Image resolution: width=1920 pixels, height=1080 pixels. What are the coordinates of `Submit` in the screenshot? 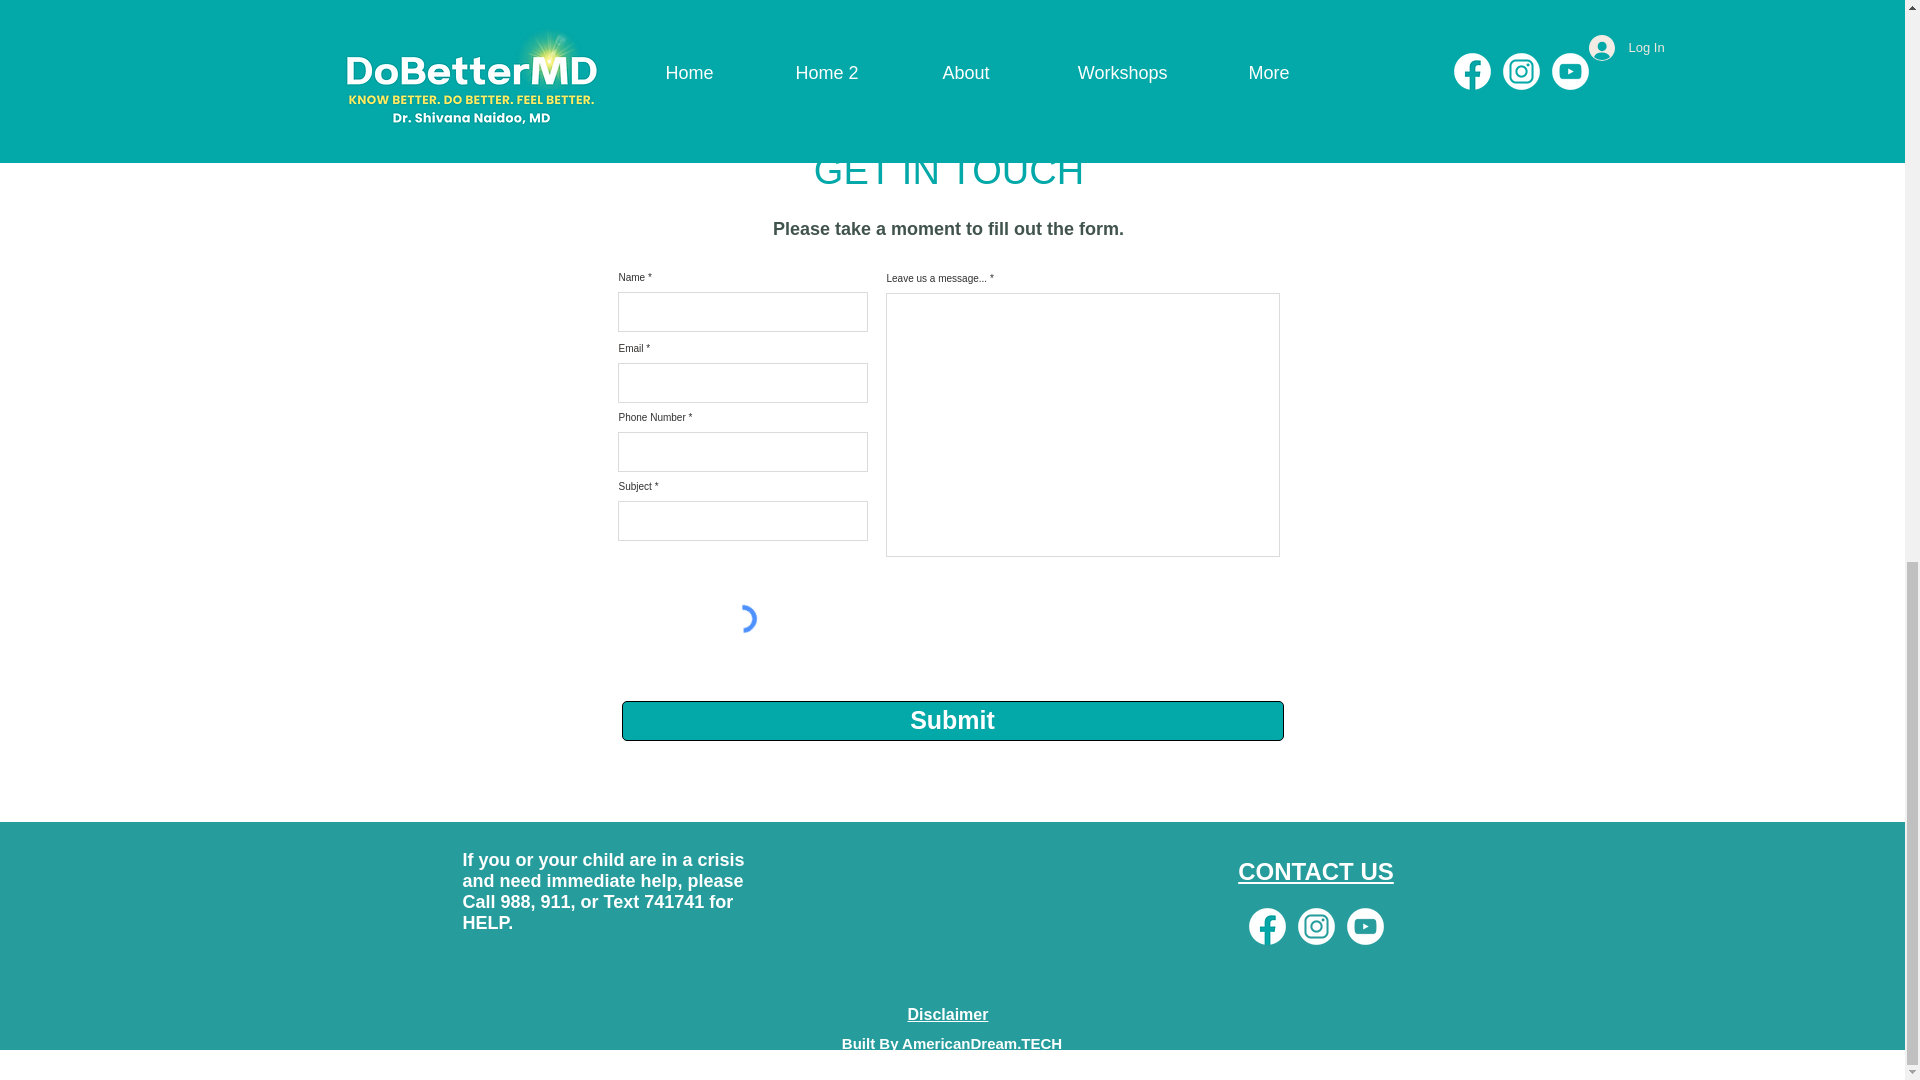 It's located at (953, 720).